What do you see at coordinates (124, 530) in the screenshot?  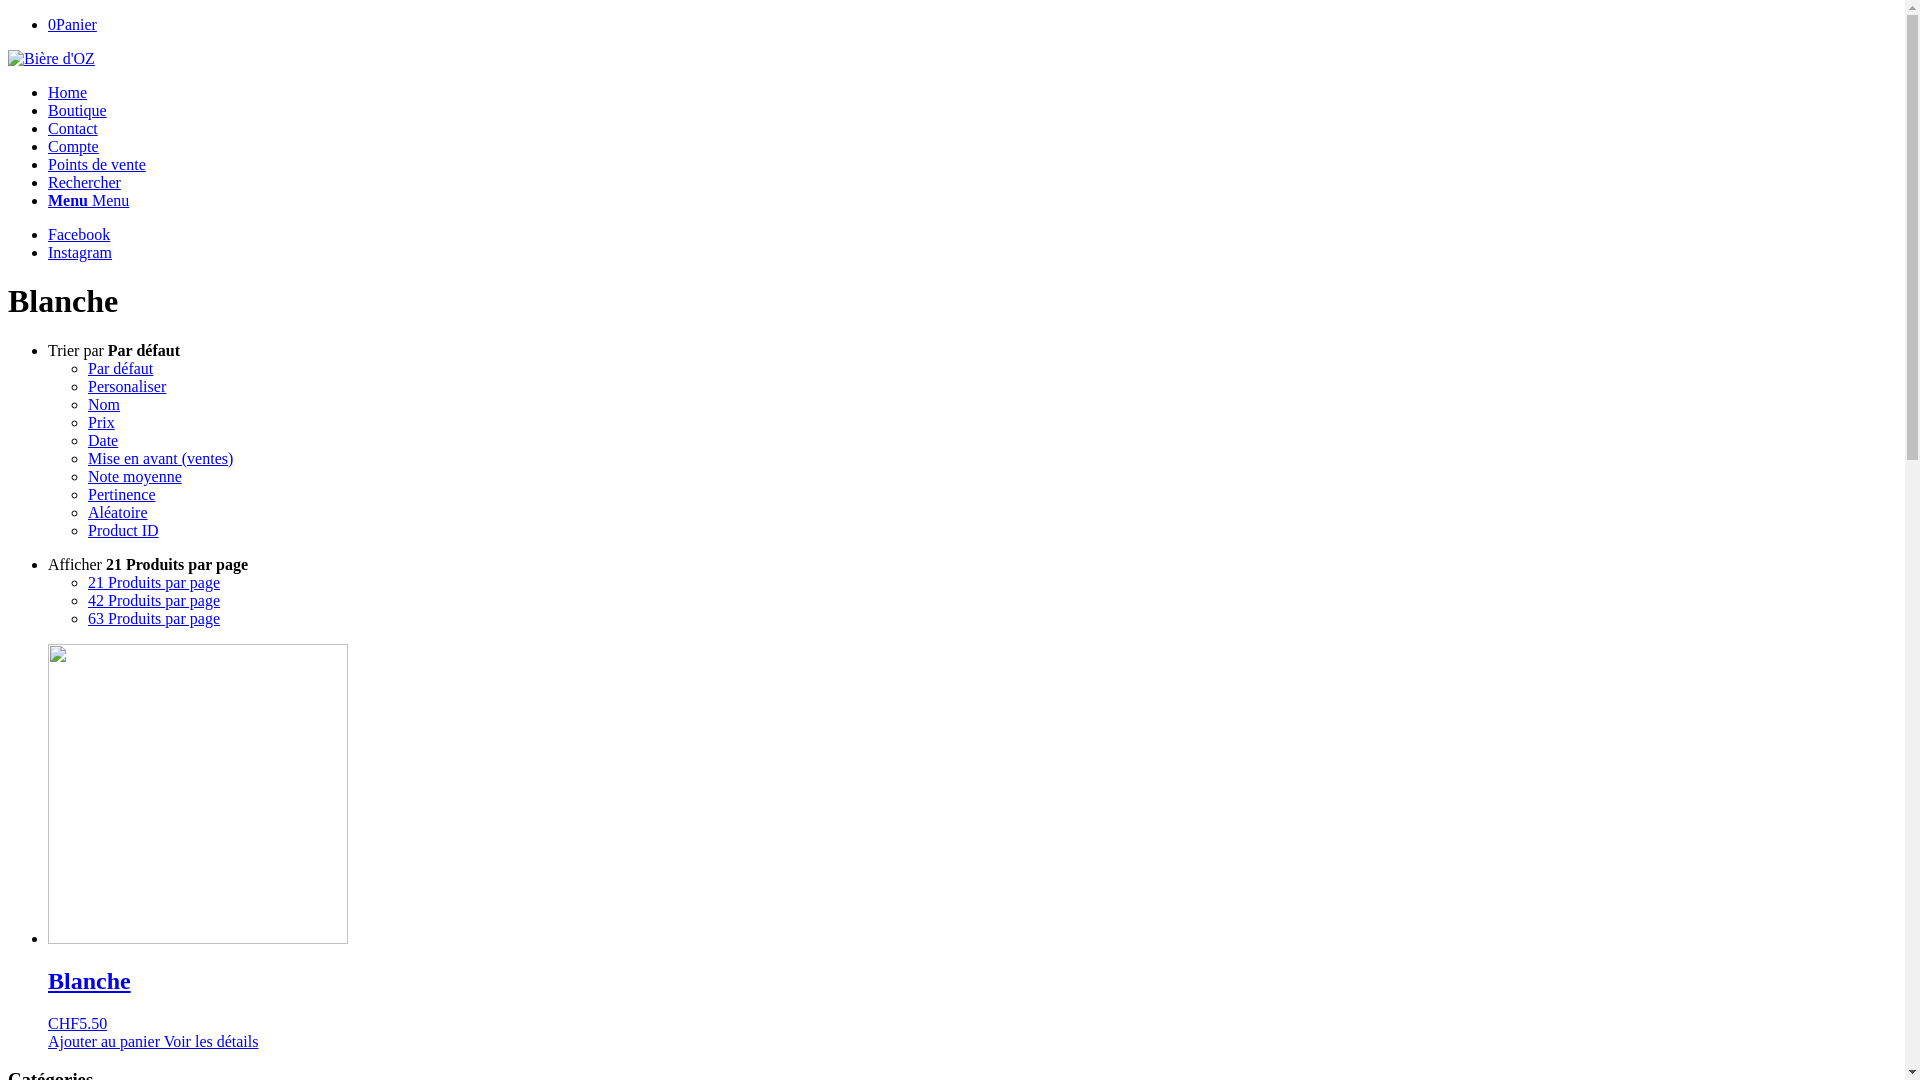 I see `Product ID` at bounding box center [124, 530].